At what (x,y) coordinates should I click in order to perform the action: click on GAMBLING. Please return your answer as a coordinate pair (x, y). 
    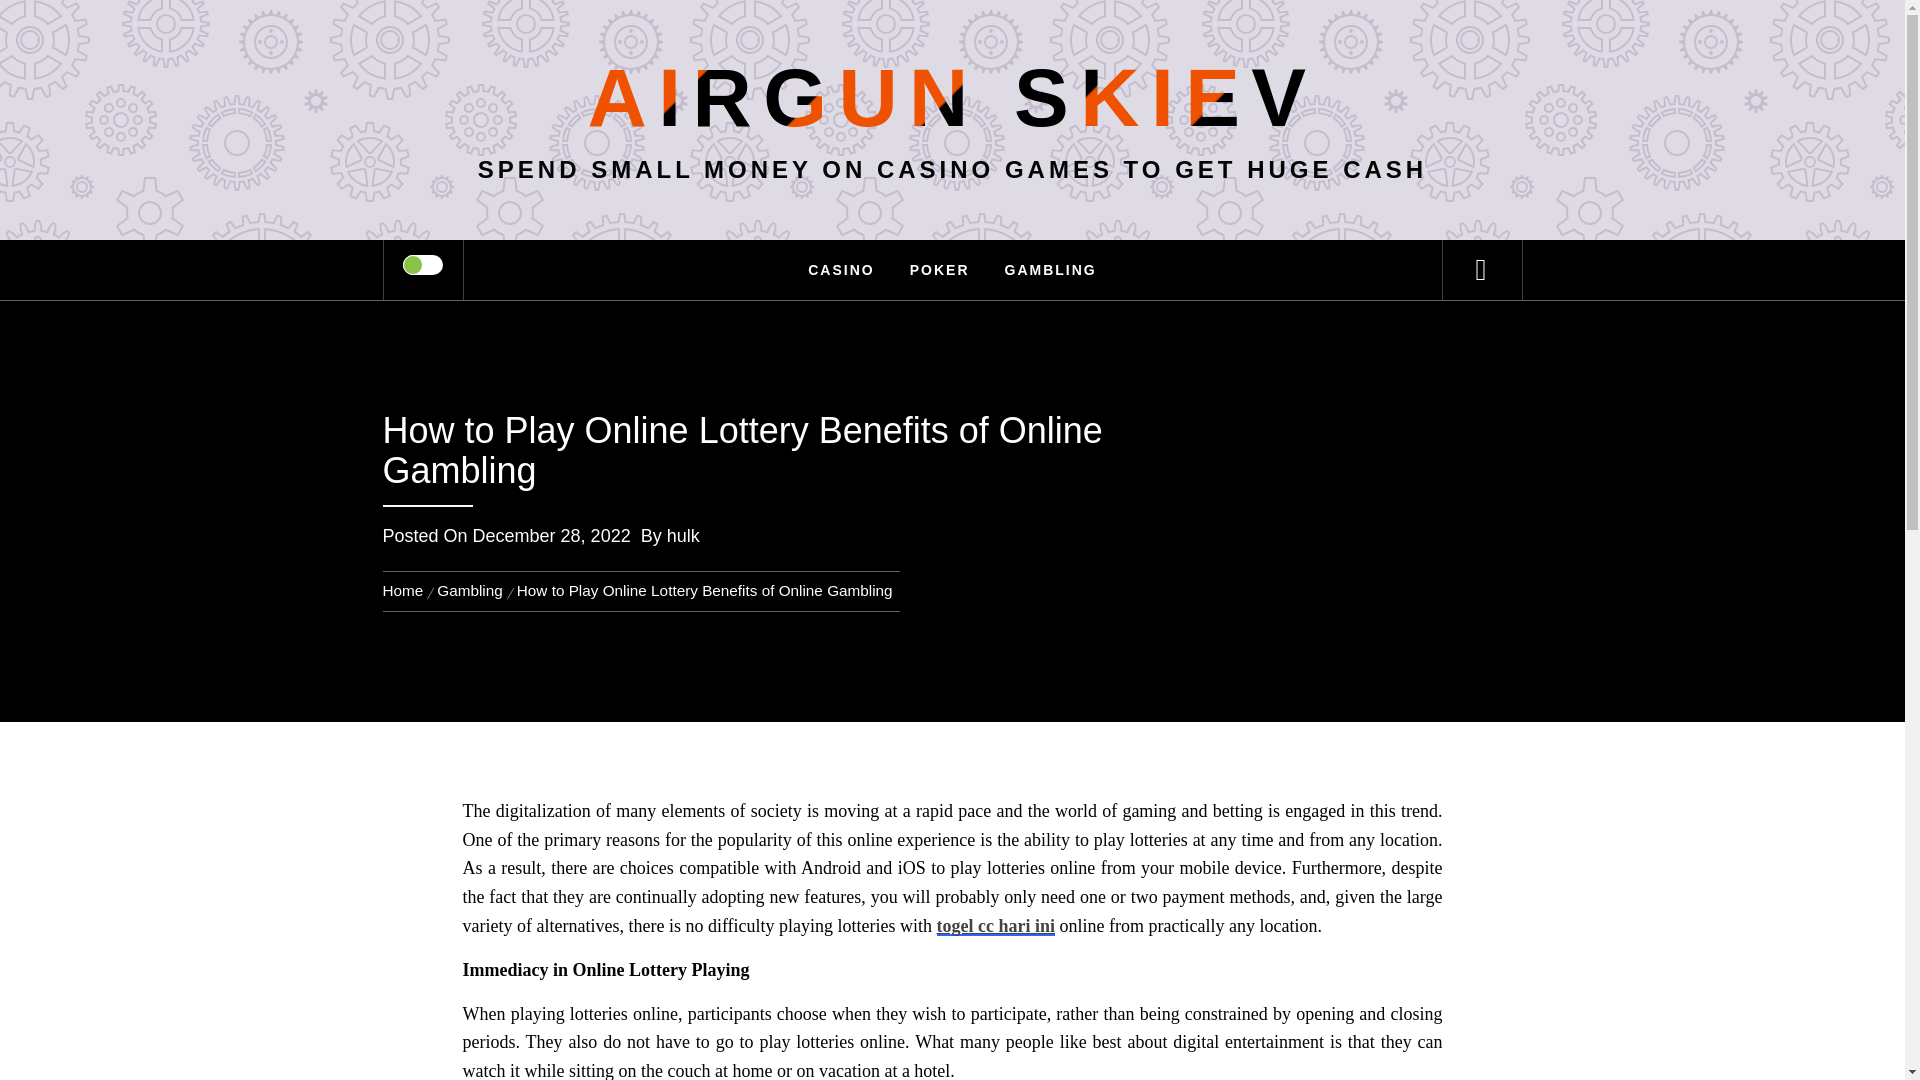
    Looking at the image, I should click on (1050, 270).